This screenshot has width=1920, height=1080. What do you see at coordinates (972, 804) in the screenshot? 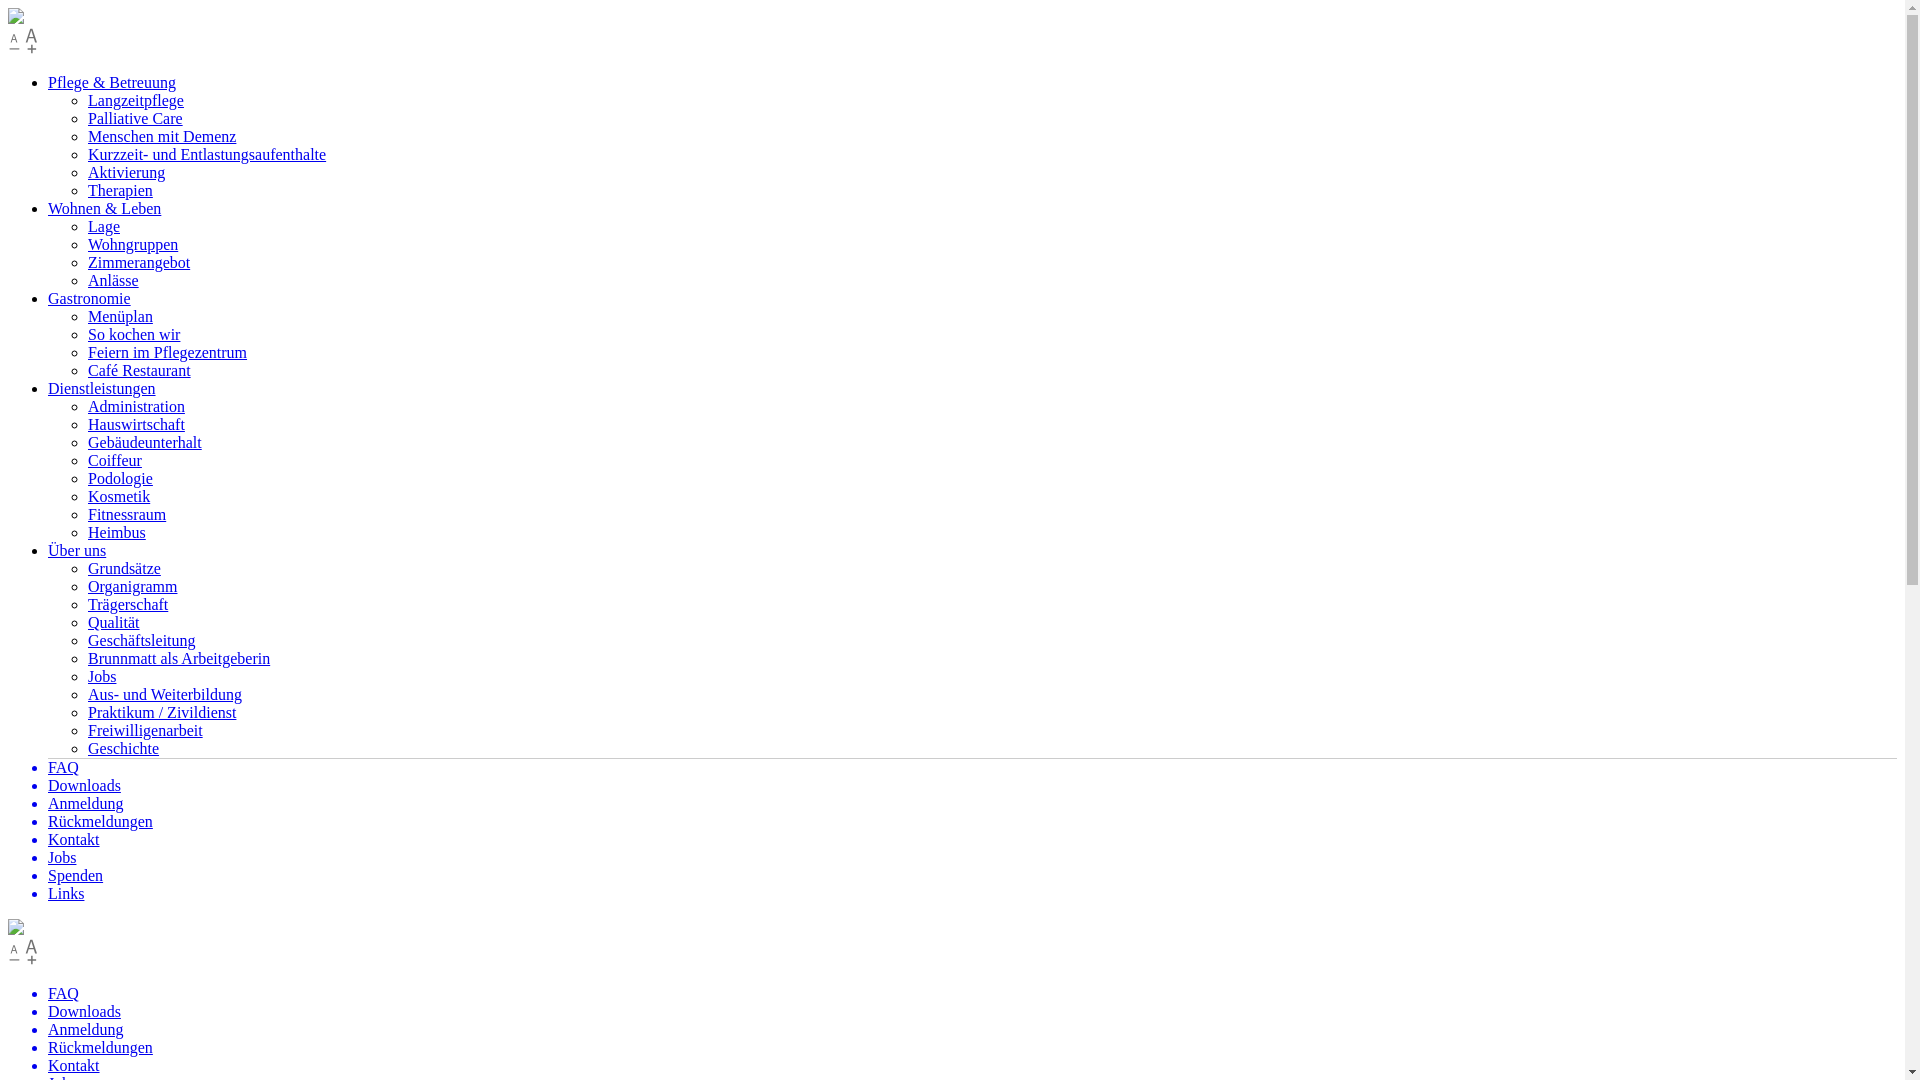
I see `Anmeldung` at bounding box center [972, 804].